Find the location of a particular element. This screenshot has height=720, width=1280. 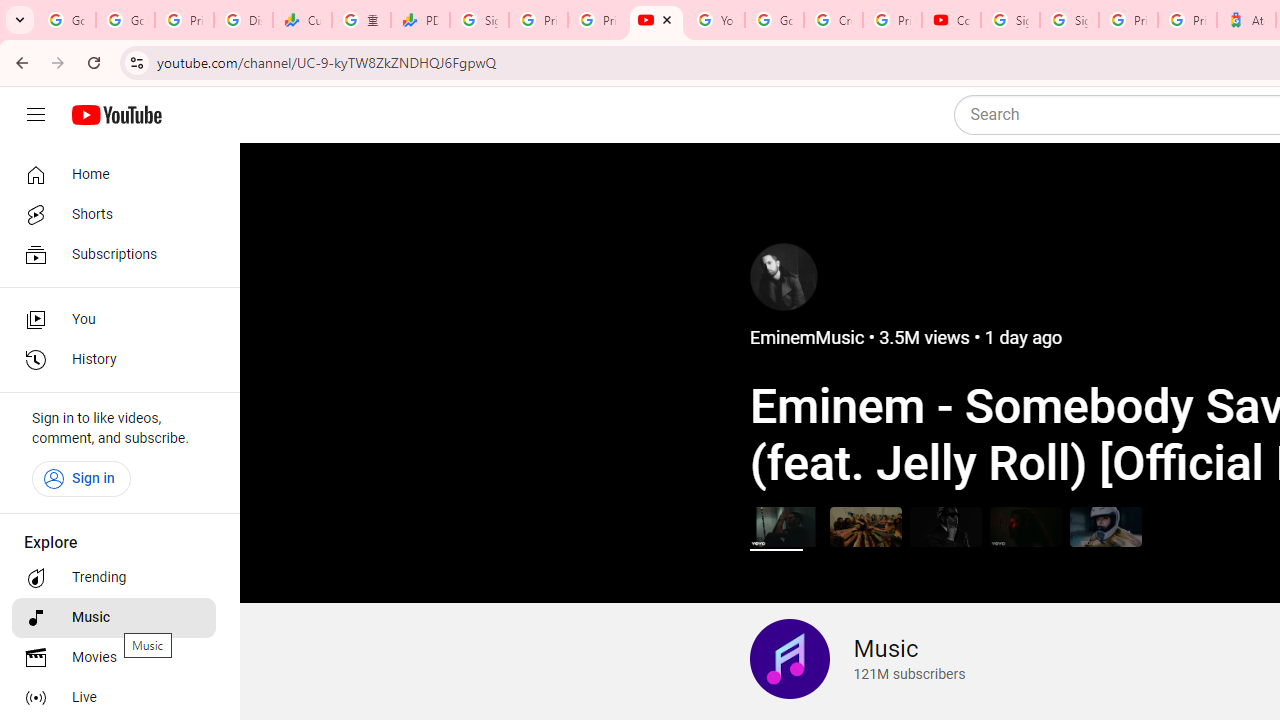

Create your Google Account is located at coordinates (832, 20).